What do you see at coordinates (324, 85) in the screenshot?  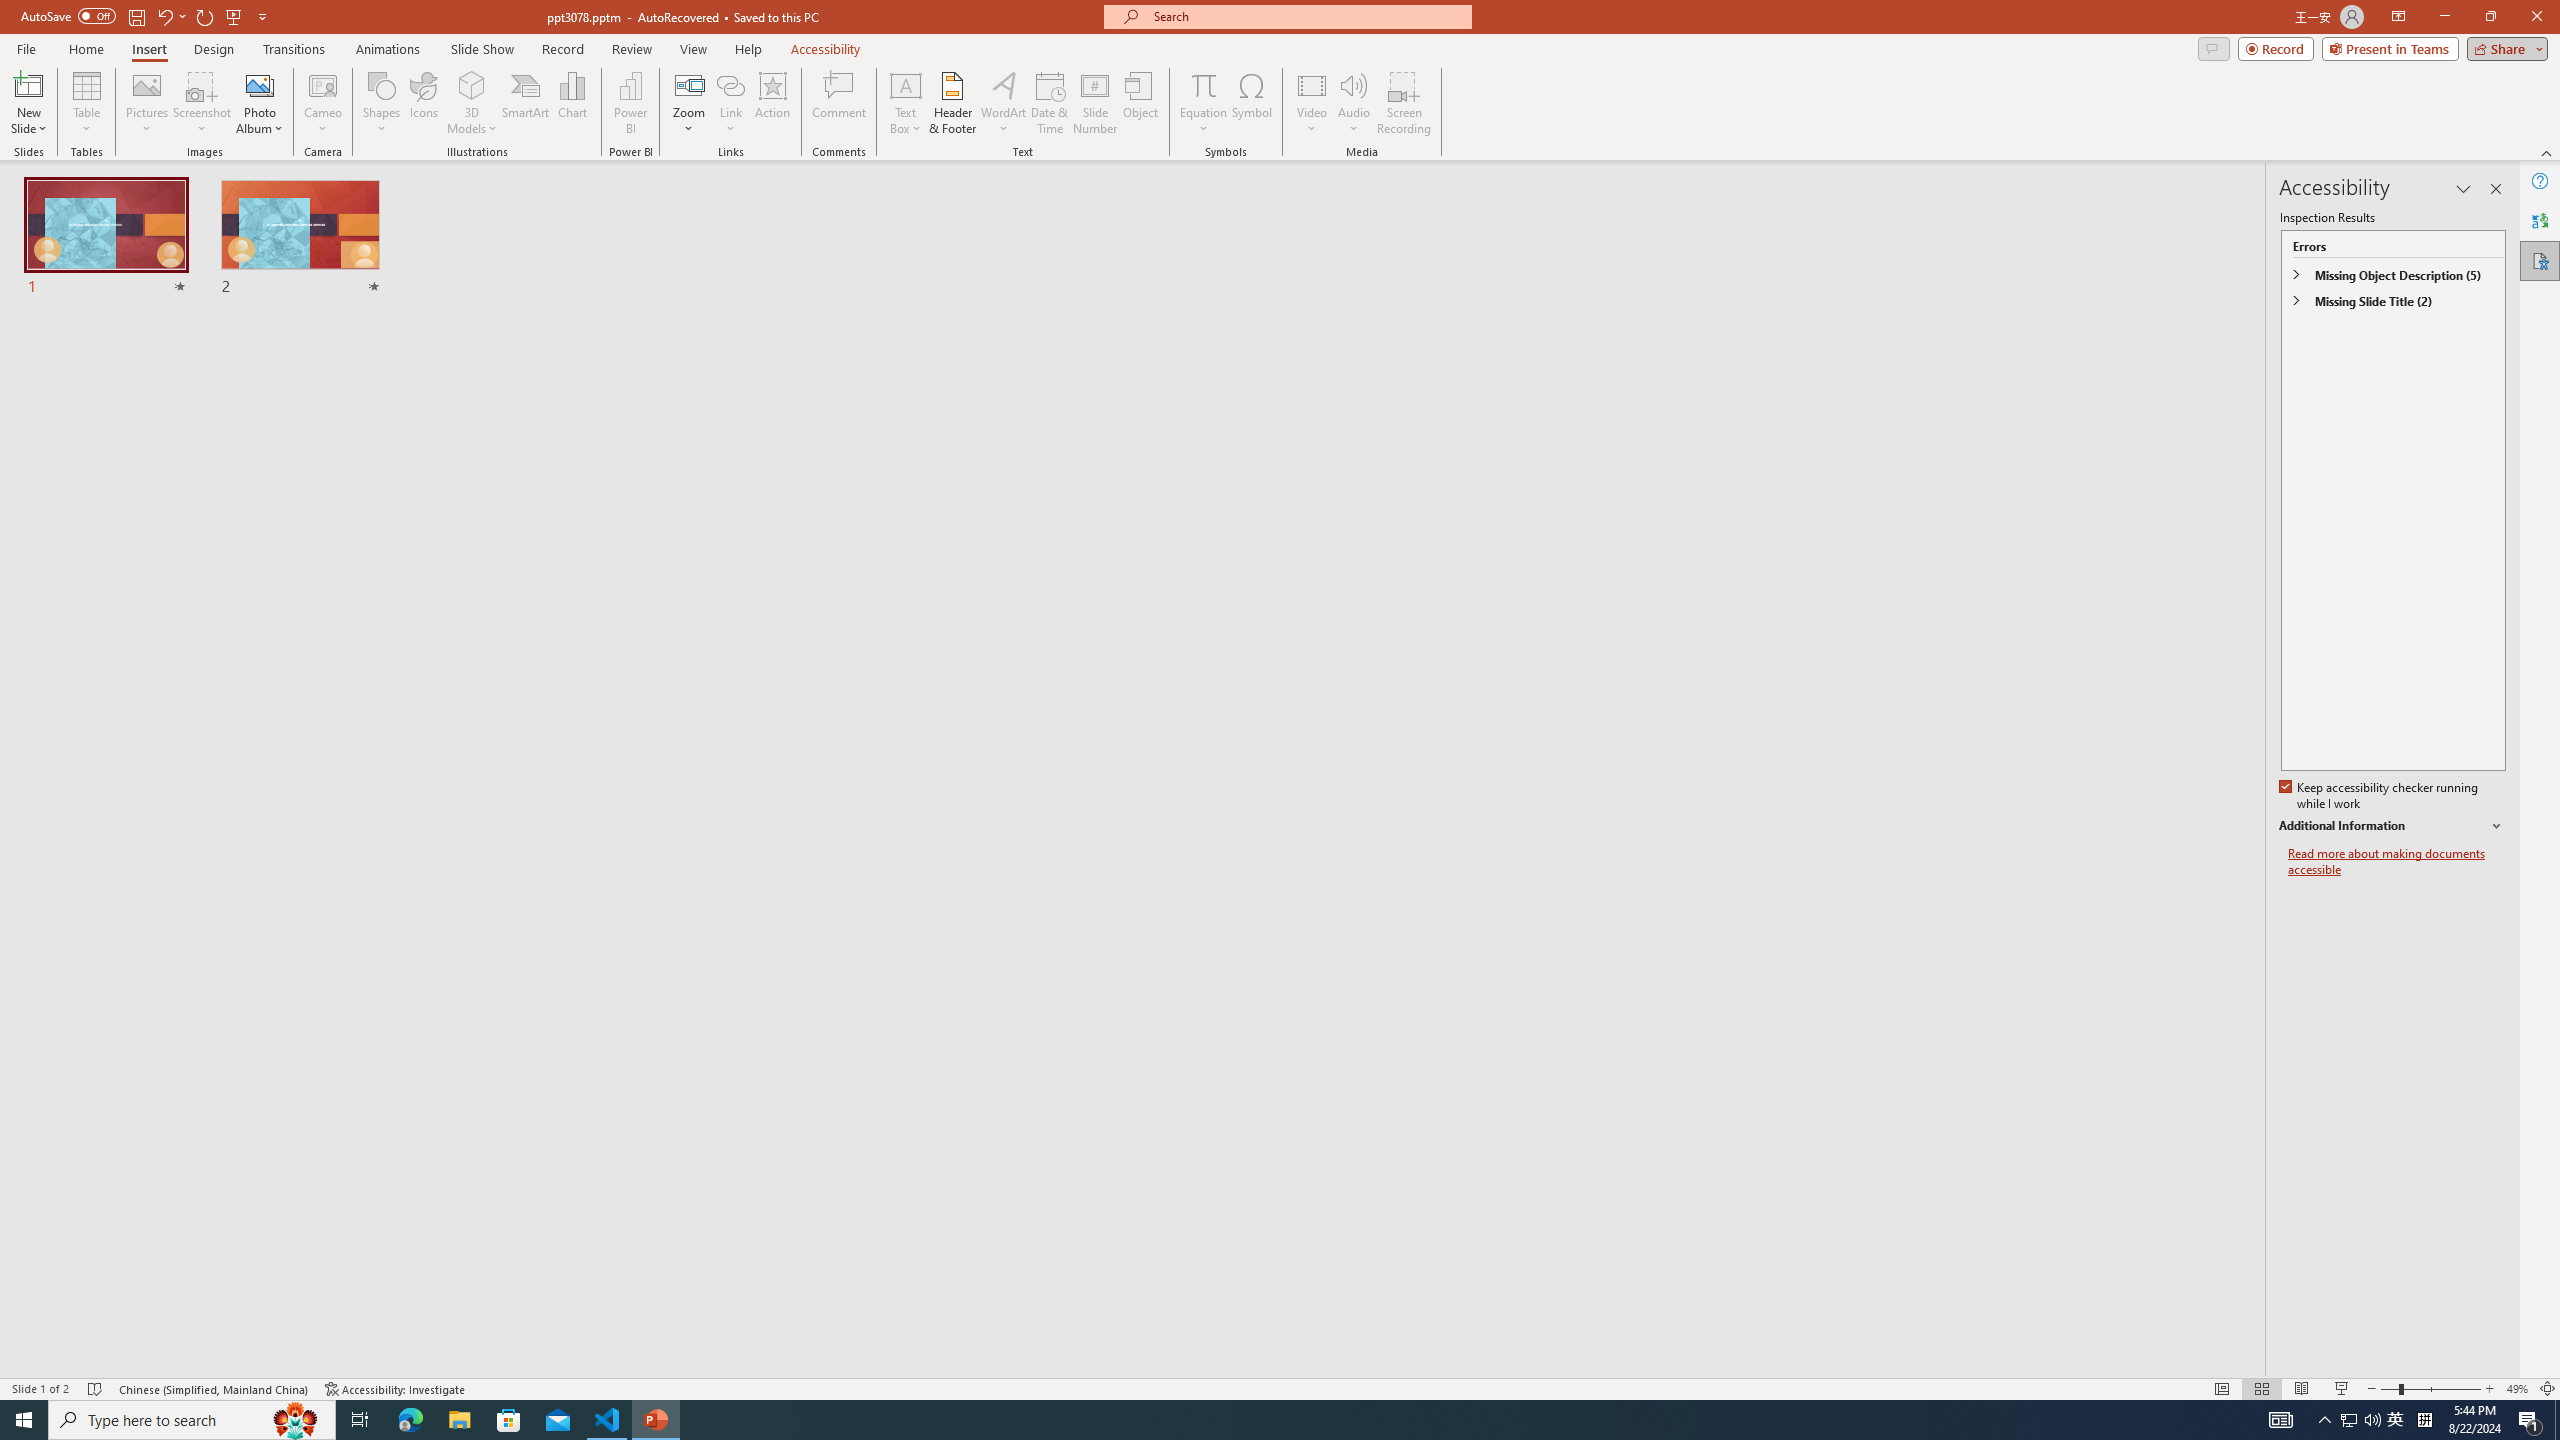 I see `Cameo` at bounding box center [324, 85].